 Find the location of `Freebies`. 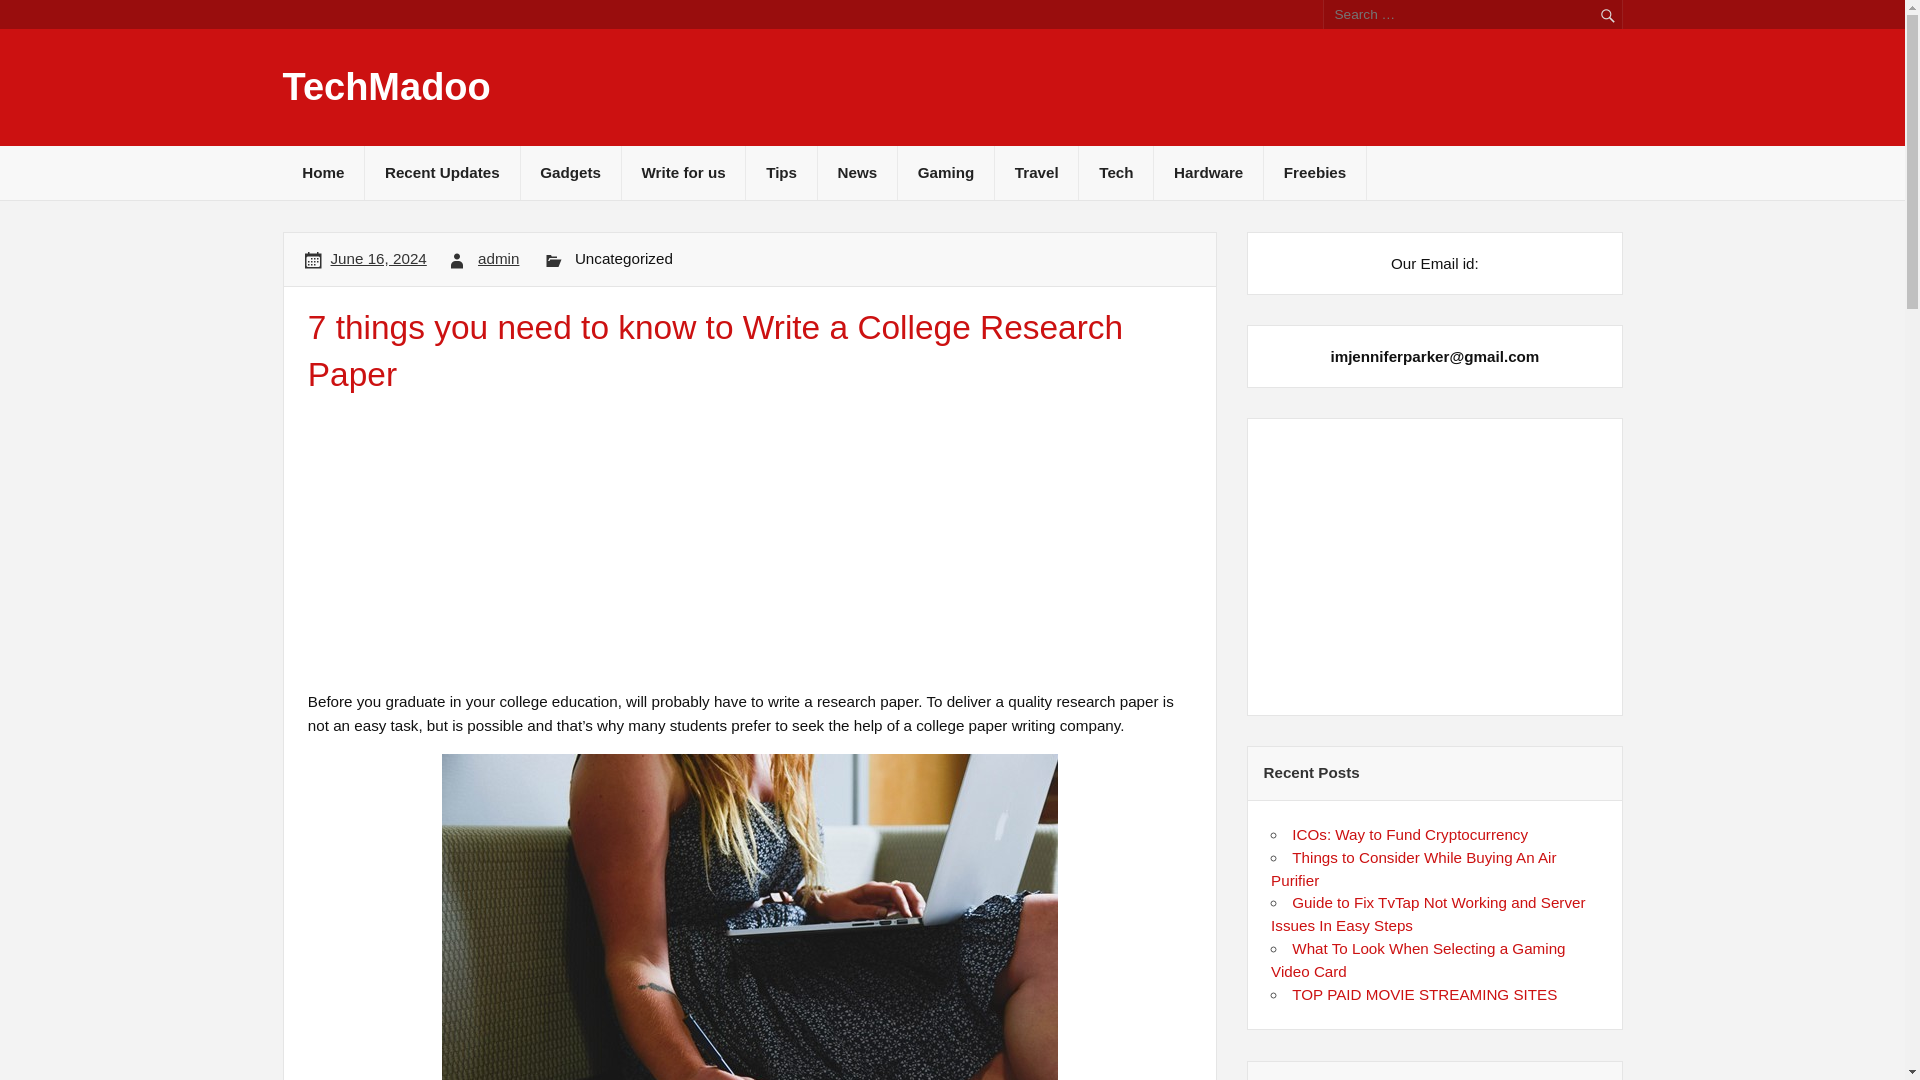

Freebies is located at coordinates (1314, 172).